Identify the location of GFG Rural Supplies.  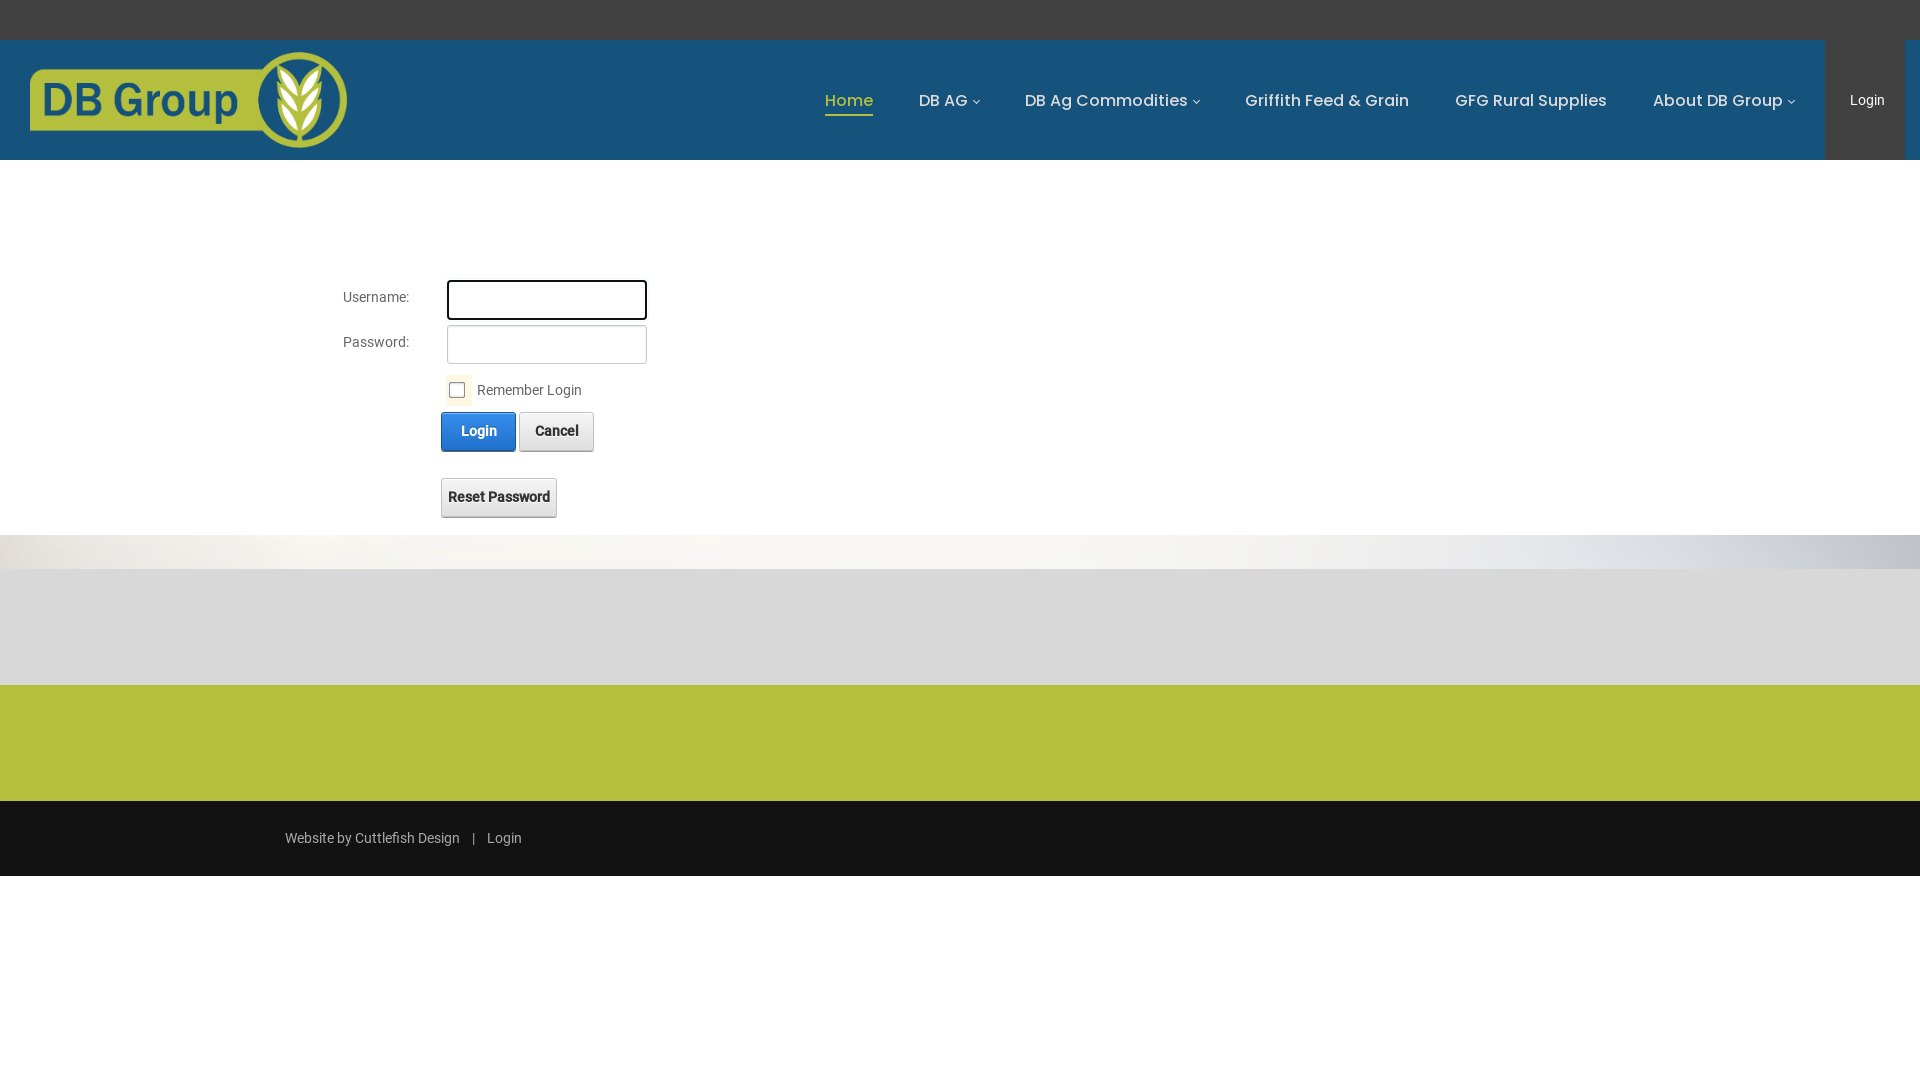
(1531, 100).